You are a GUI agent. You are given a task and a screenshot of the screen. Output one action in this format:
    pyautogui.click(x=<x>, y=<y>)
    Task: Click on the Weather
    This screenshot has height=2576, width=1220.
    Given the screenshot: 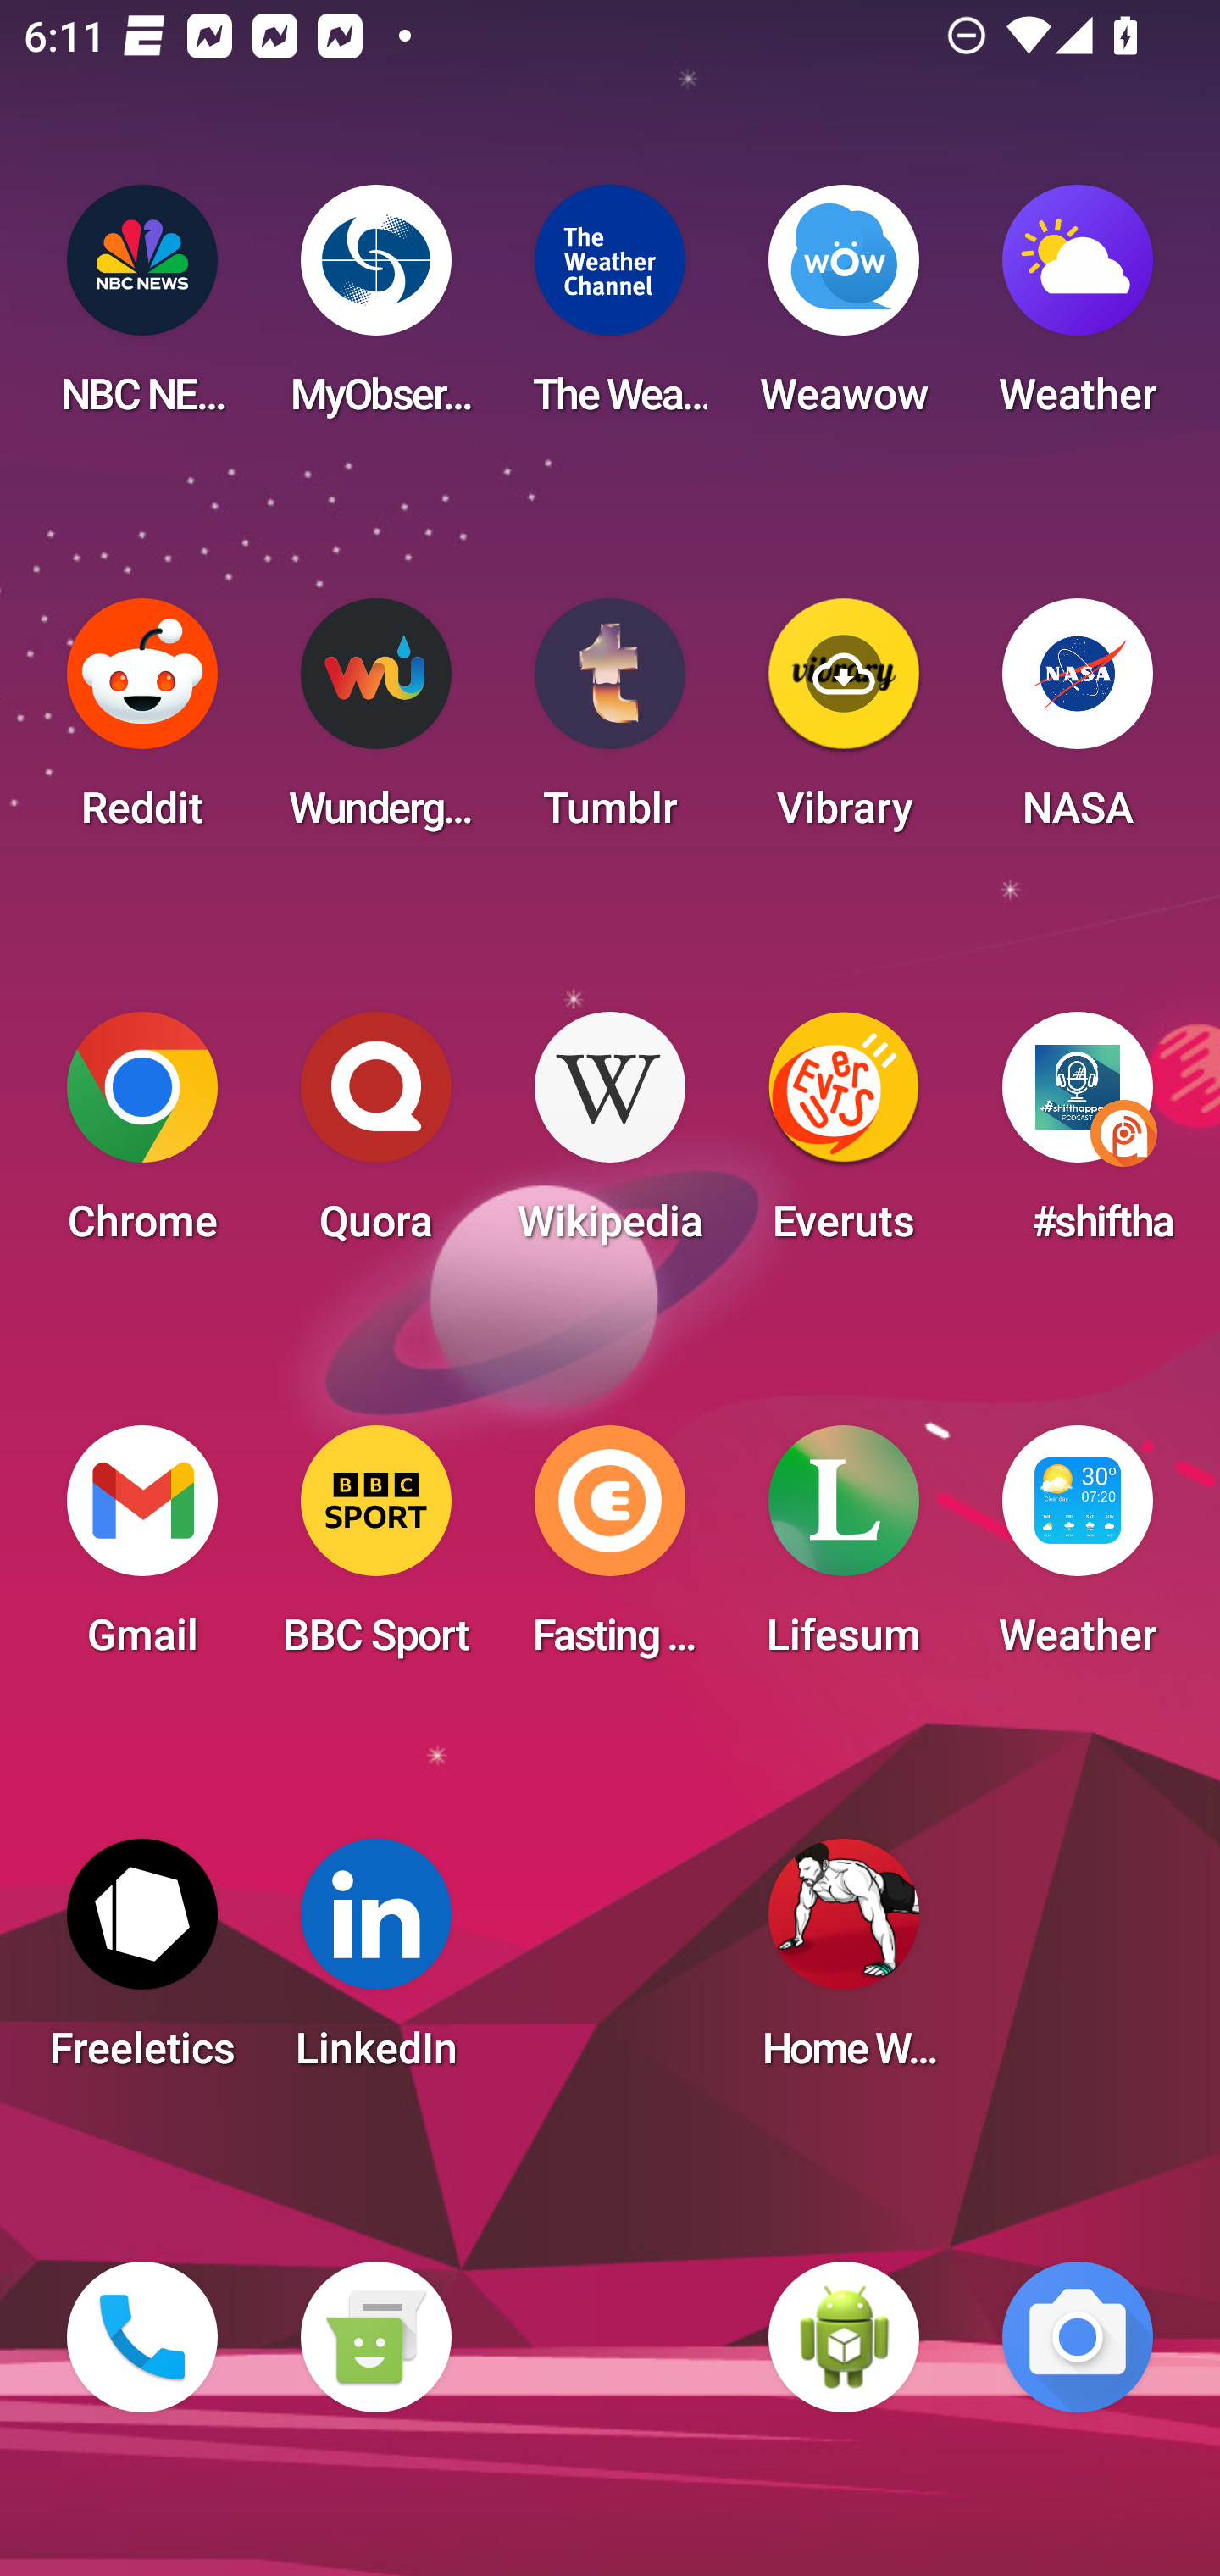 What is the action you would take?
    pyautogui.click(x=1078, y=1551)
    